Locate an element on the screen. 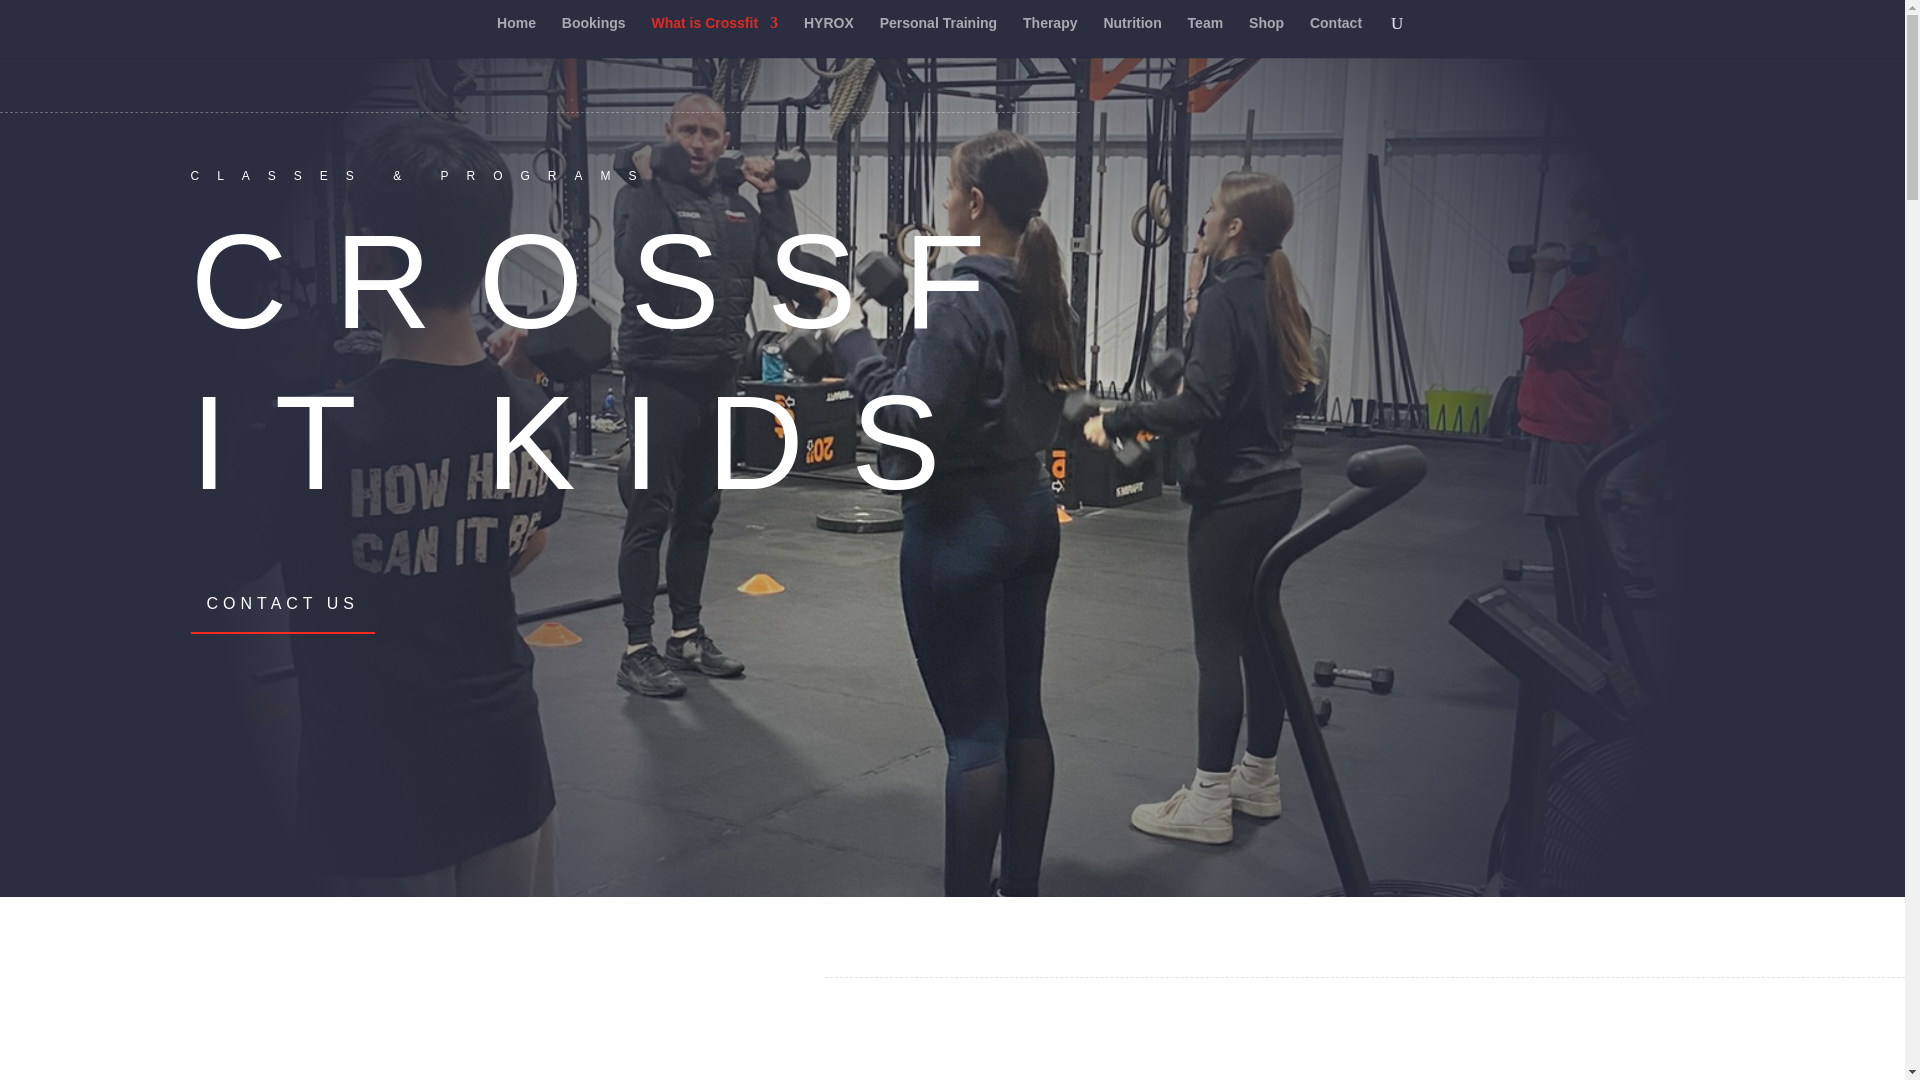 Image resolution: width=1920 pixels, height=1080 pixels. Therapy is located at coordinates (1050, 37).